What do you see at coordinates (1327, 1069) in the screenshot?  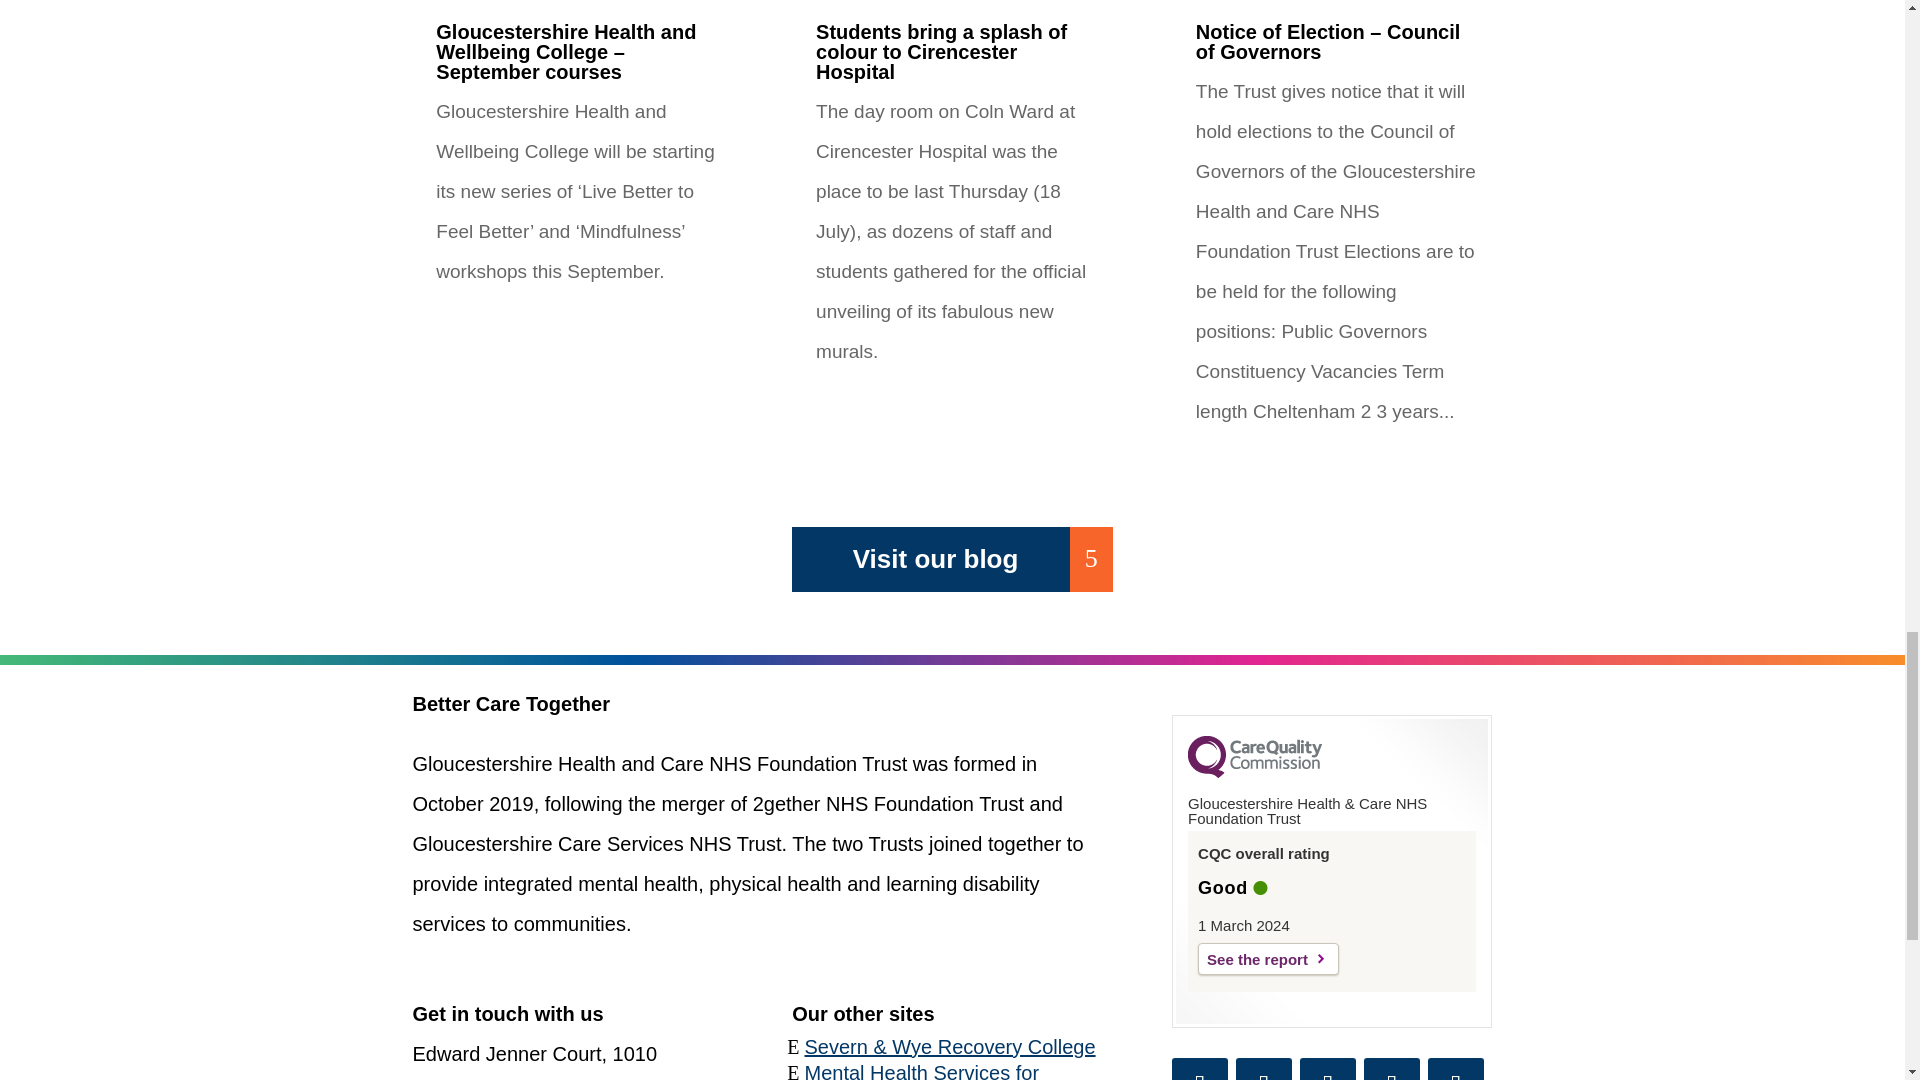 I see `Follow on LinkedIn` at bounding box center [1327, 1069].